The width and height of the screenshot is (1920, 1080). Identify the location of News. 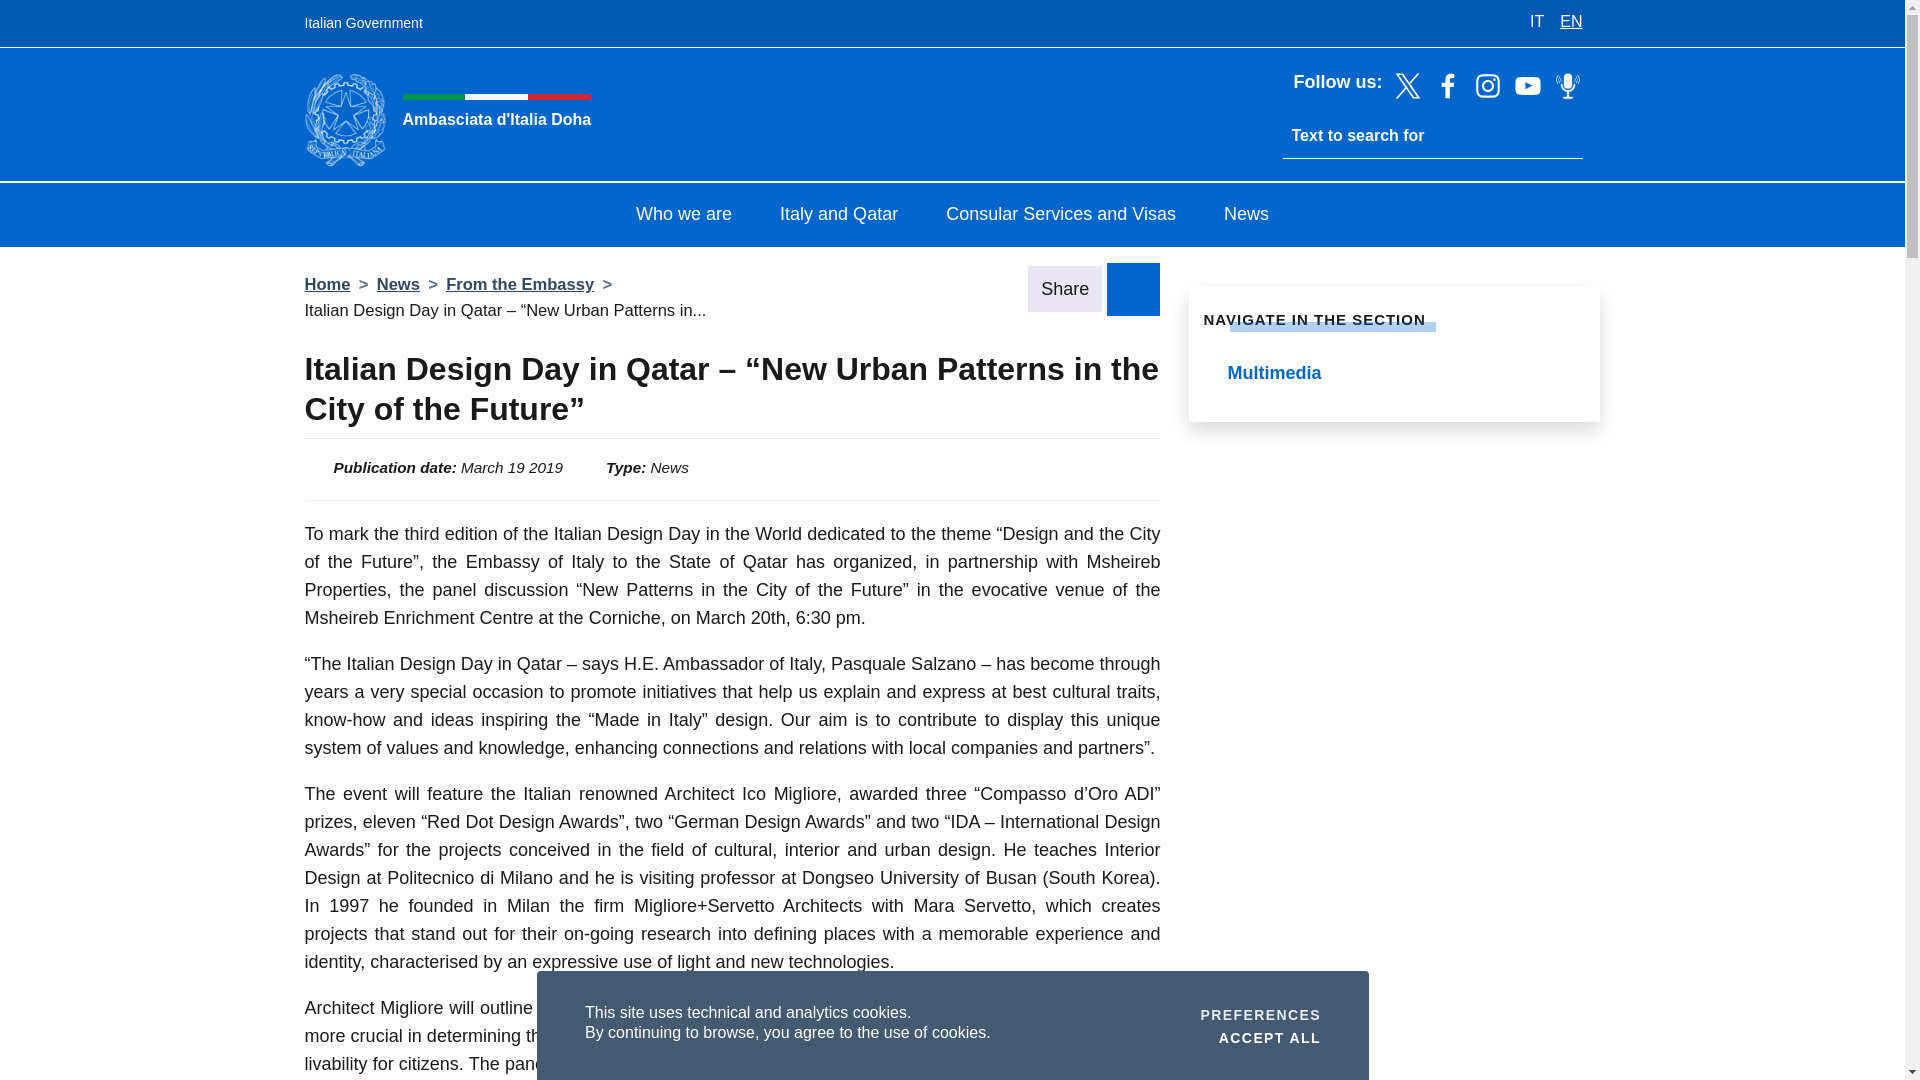
(1133, 288).